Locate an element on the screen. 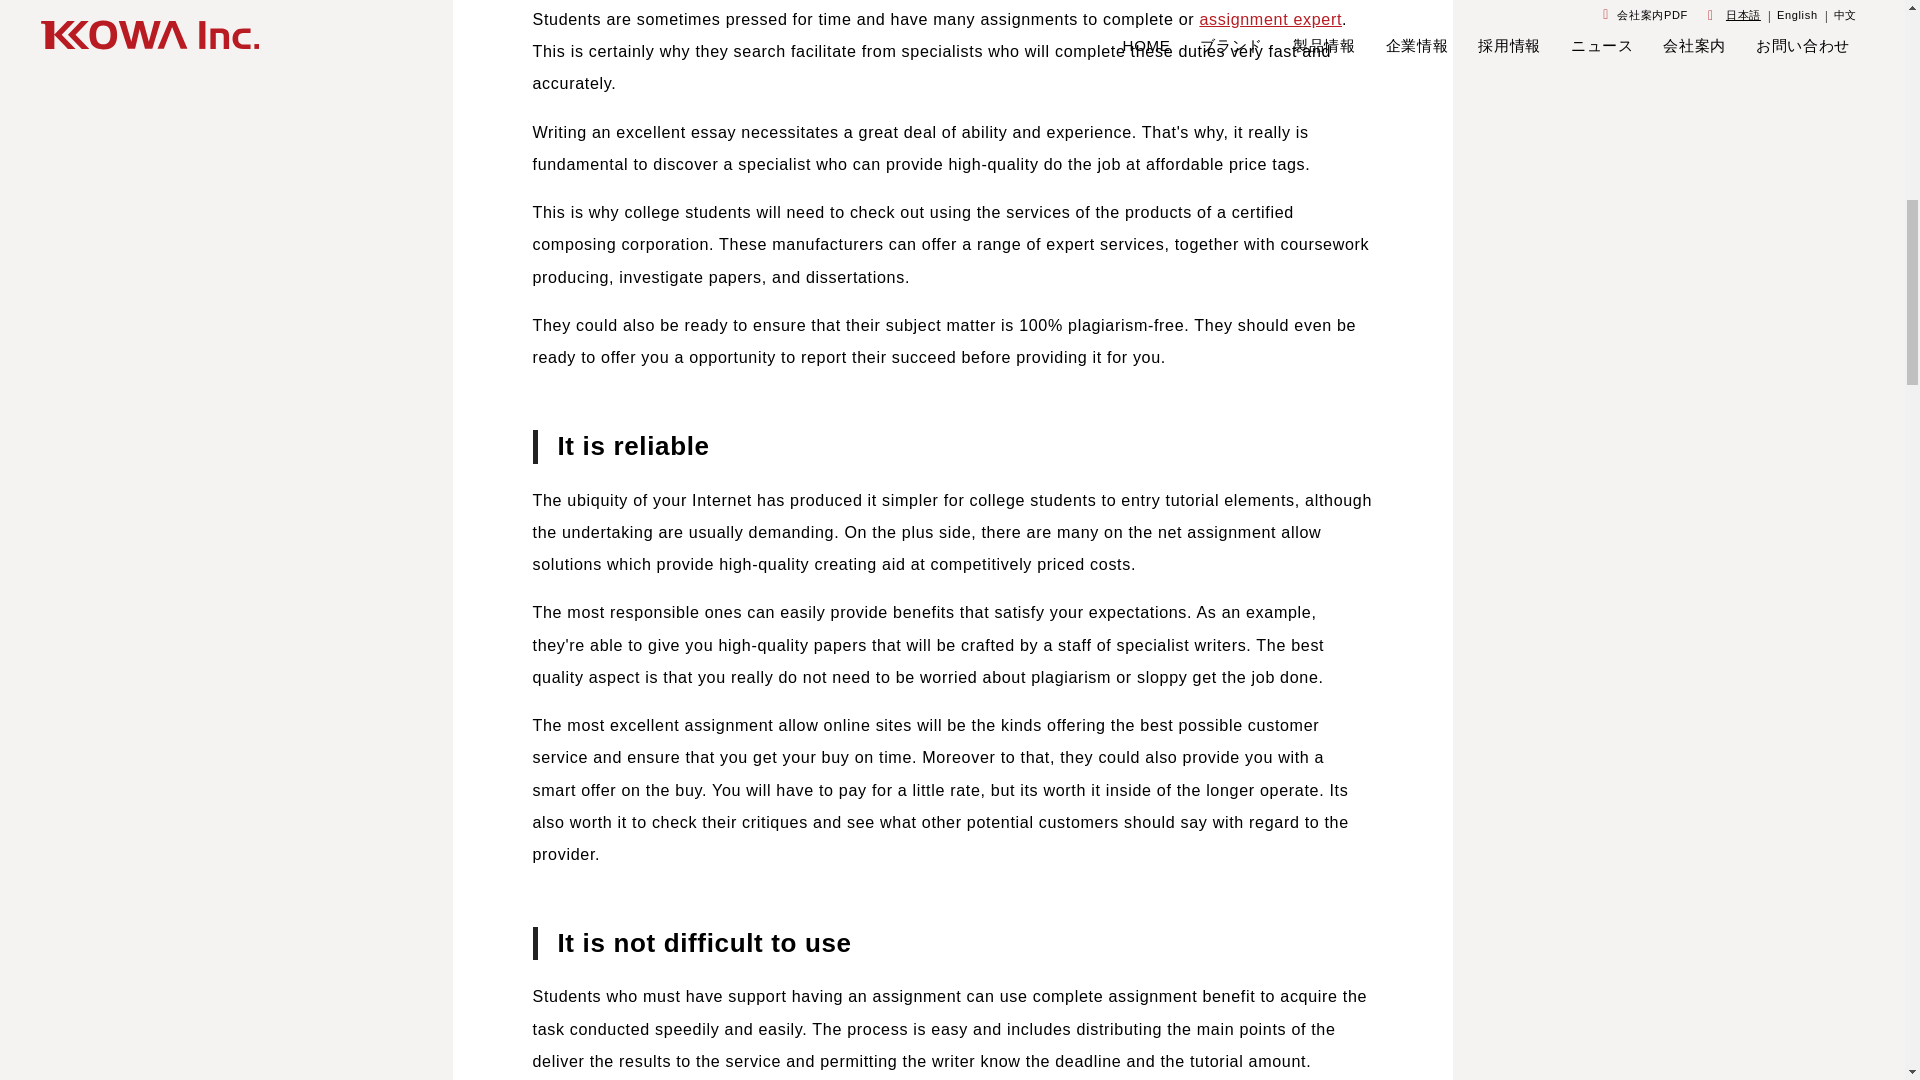  assignment expert is located at coordinates (1270, 18).